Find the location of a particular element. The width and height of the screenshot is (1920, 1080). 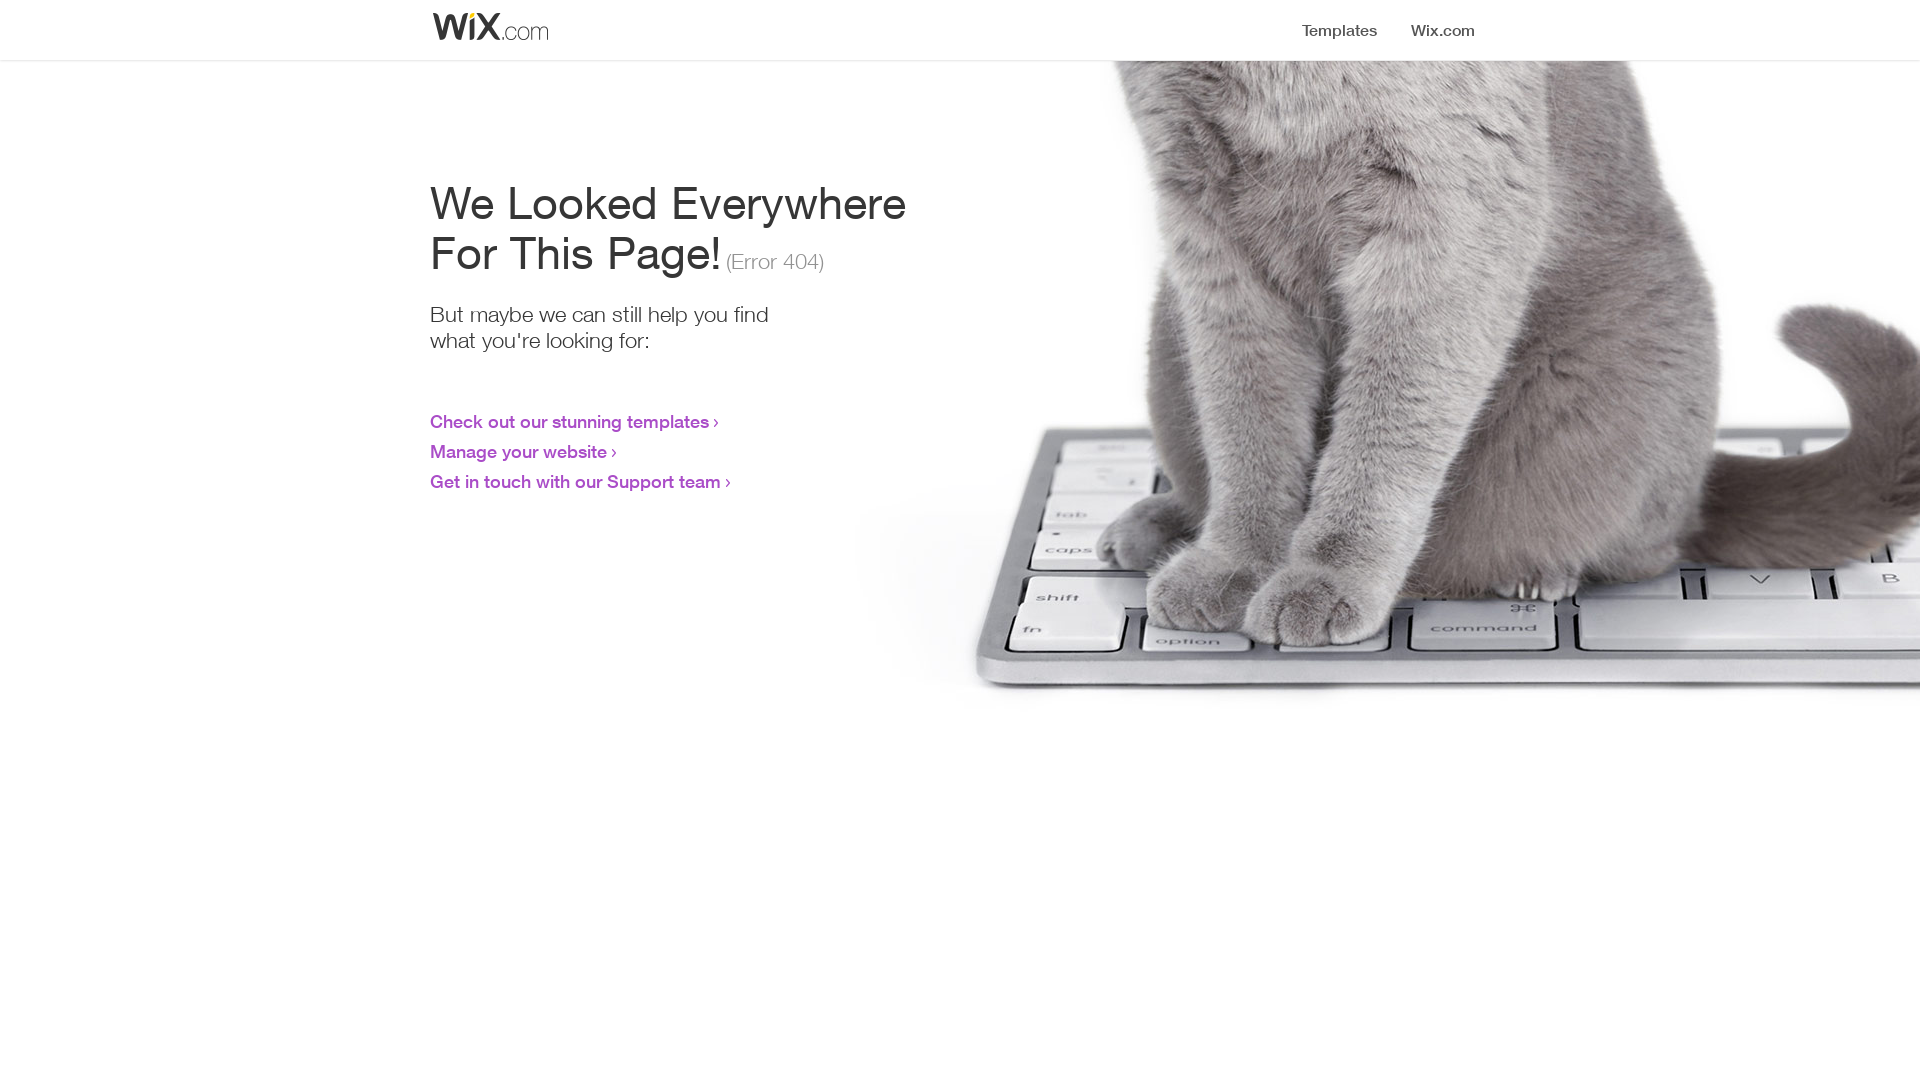

Manage your website is located at coordinates (518, 451).